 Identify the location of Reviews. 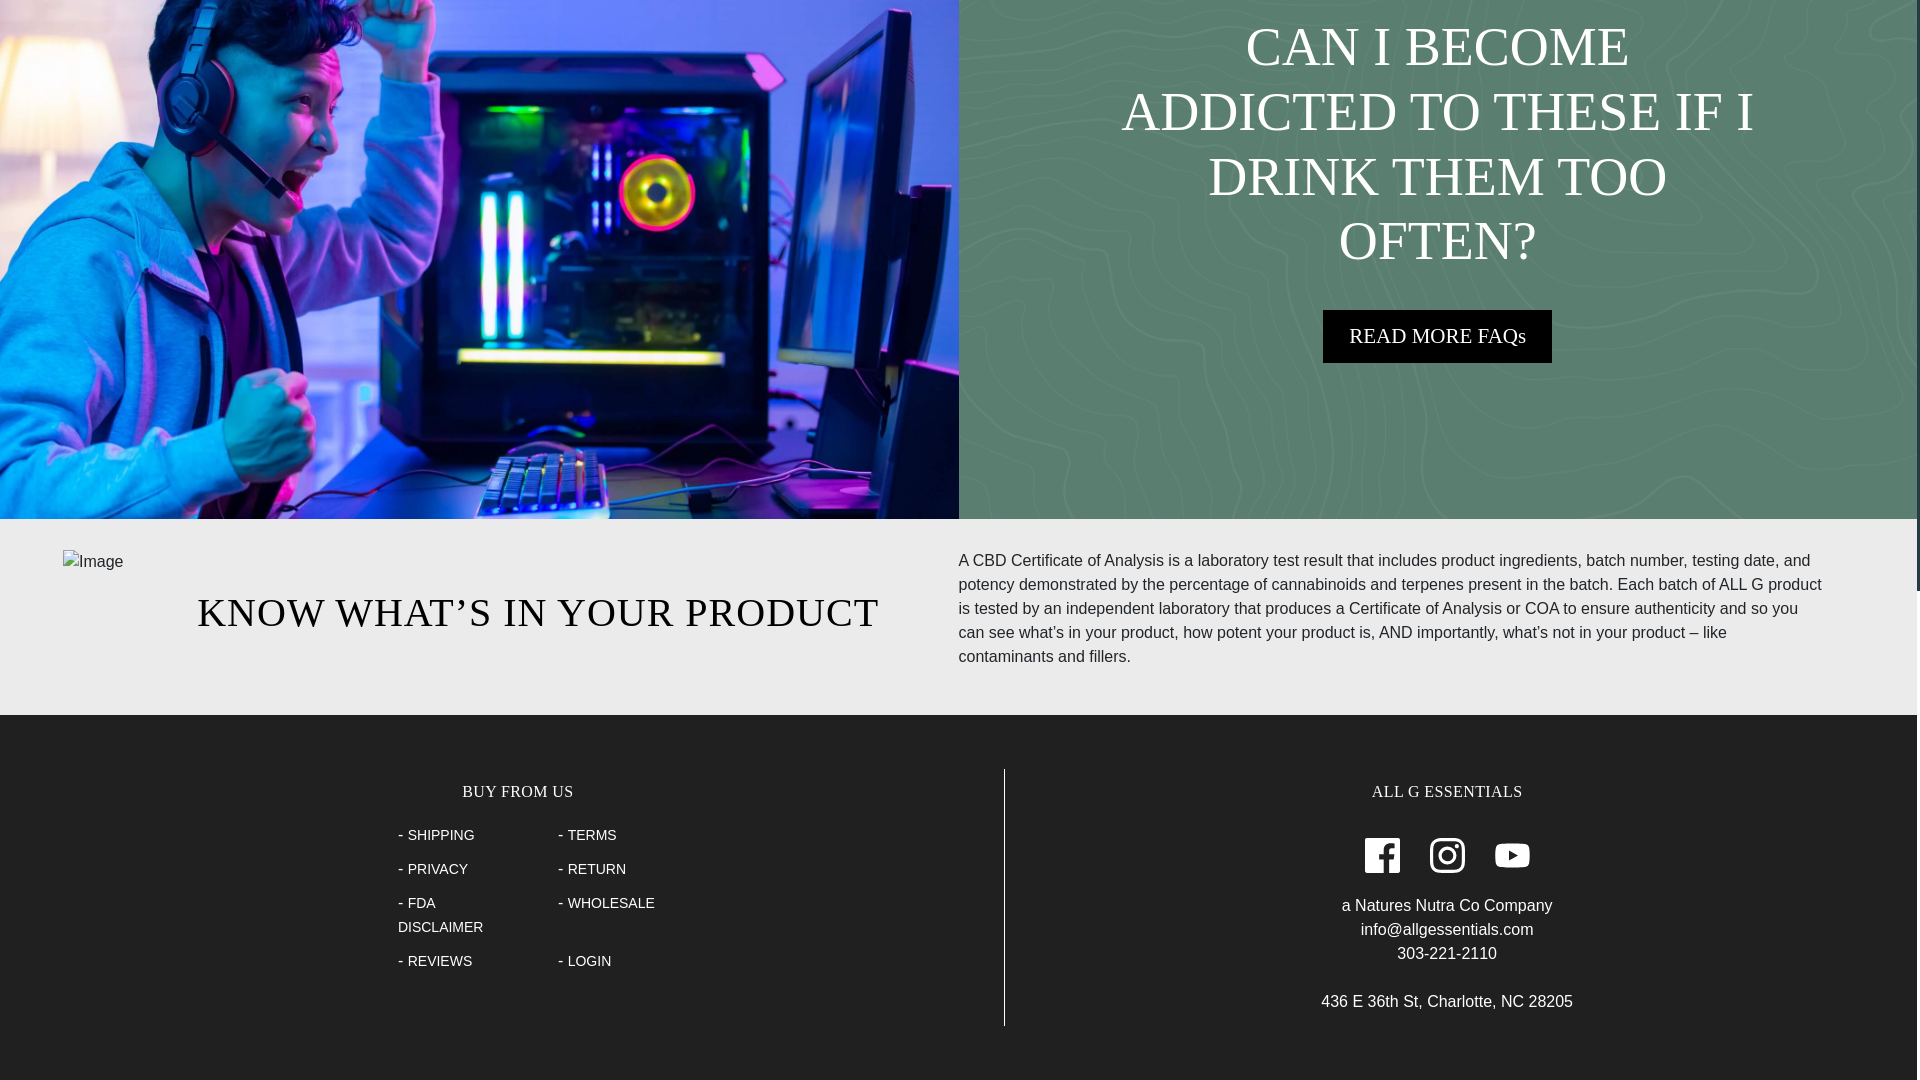
(440, 960).